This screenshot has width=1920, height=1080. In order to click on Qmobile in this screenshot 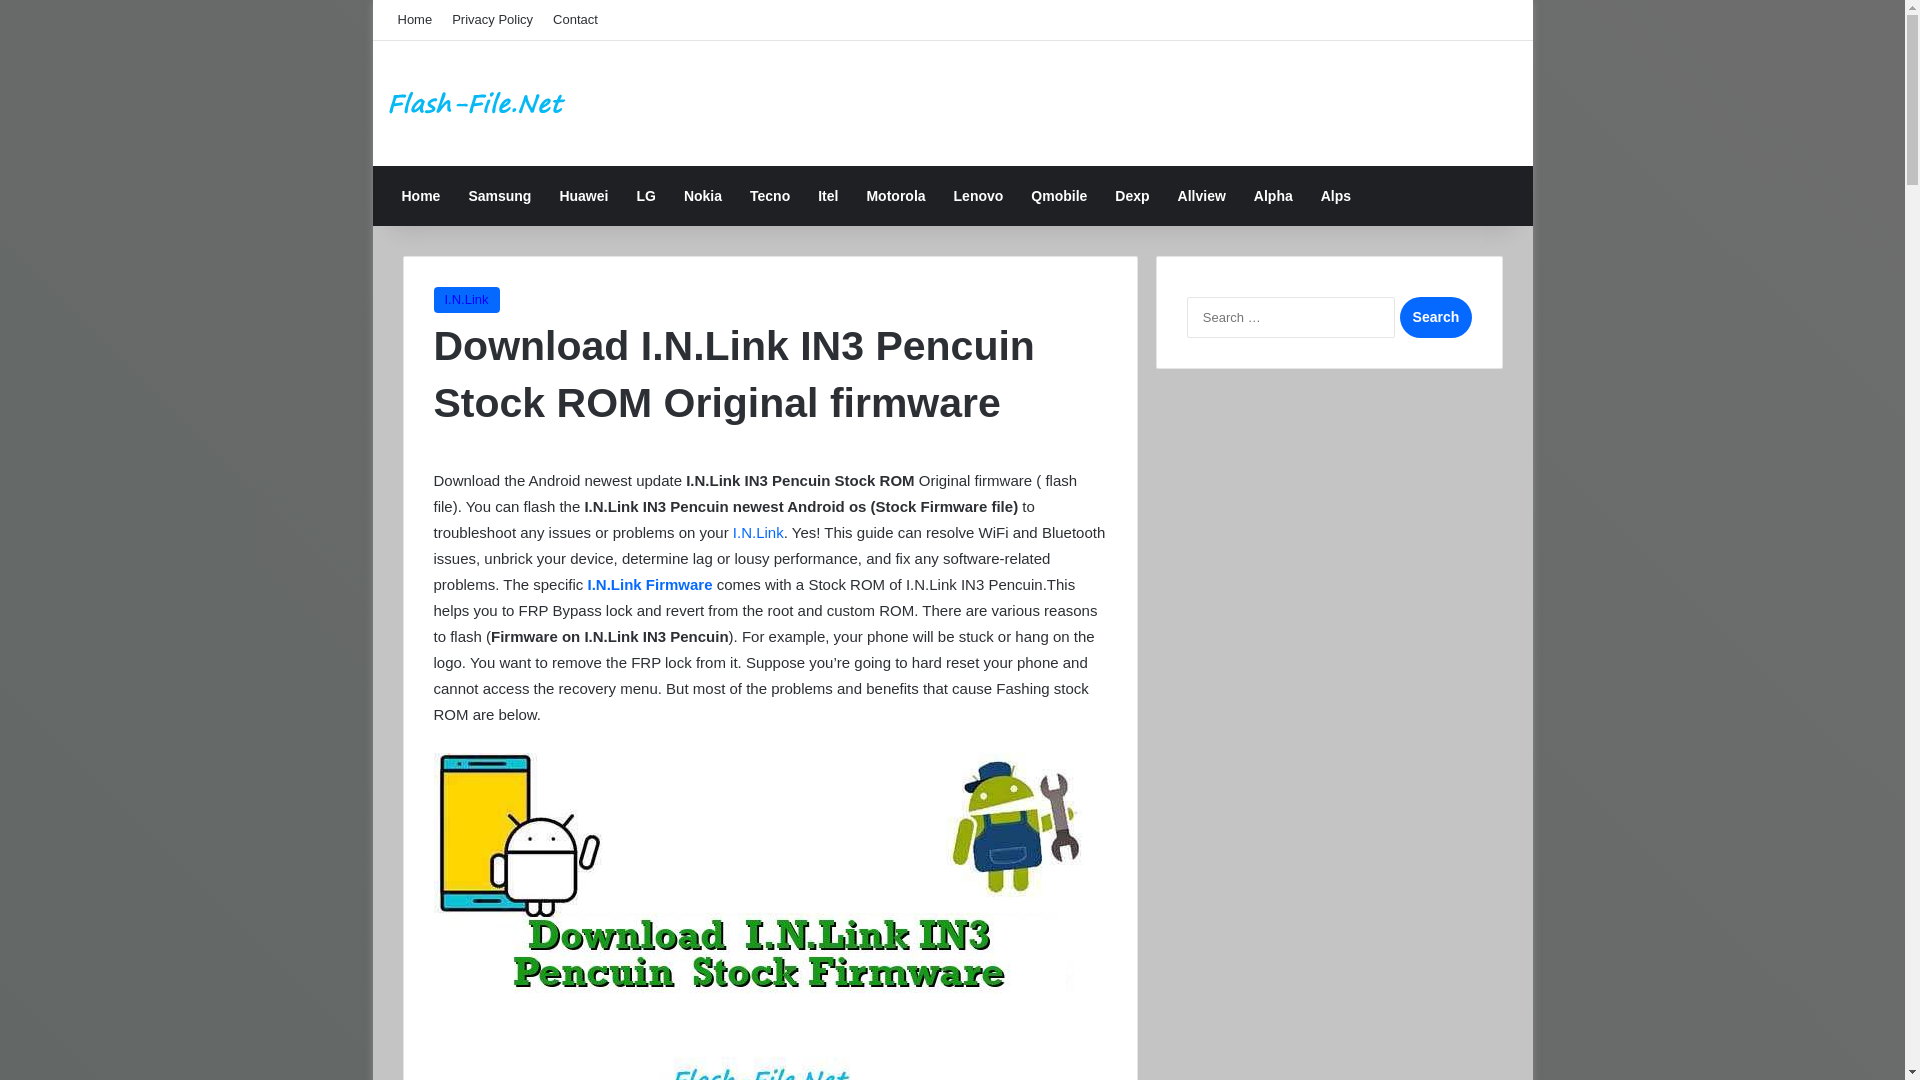, I will do `click(1058, 196)`.